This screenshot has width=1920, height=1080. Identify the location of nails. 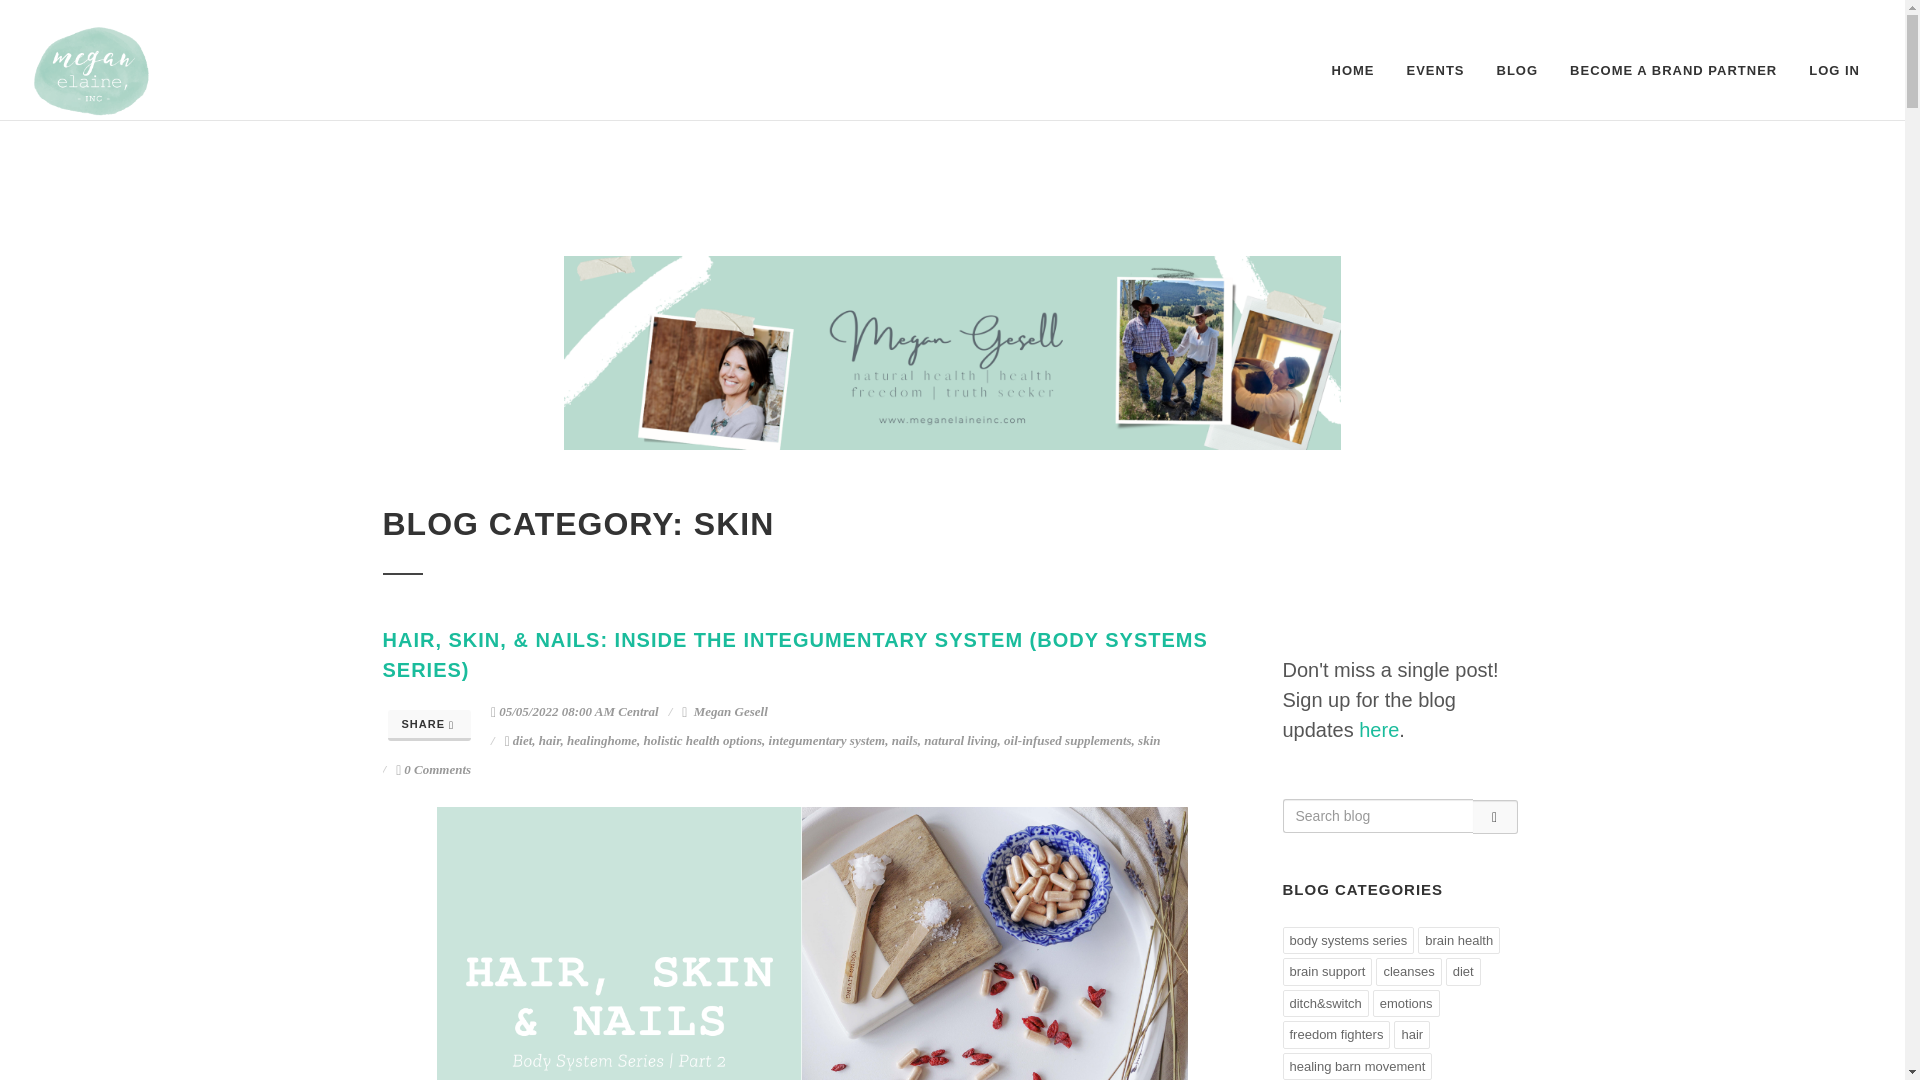
(904, 740).